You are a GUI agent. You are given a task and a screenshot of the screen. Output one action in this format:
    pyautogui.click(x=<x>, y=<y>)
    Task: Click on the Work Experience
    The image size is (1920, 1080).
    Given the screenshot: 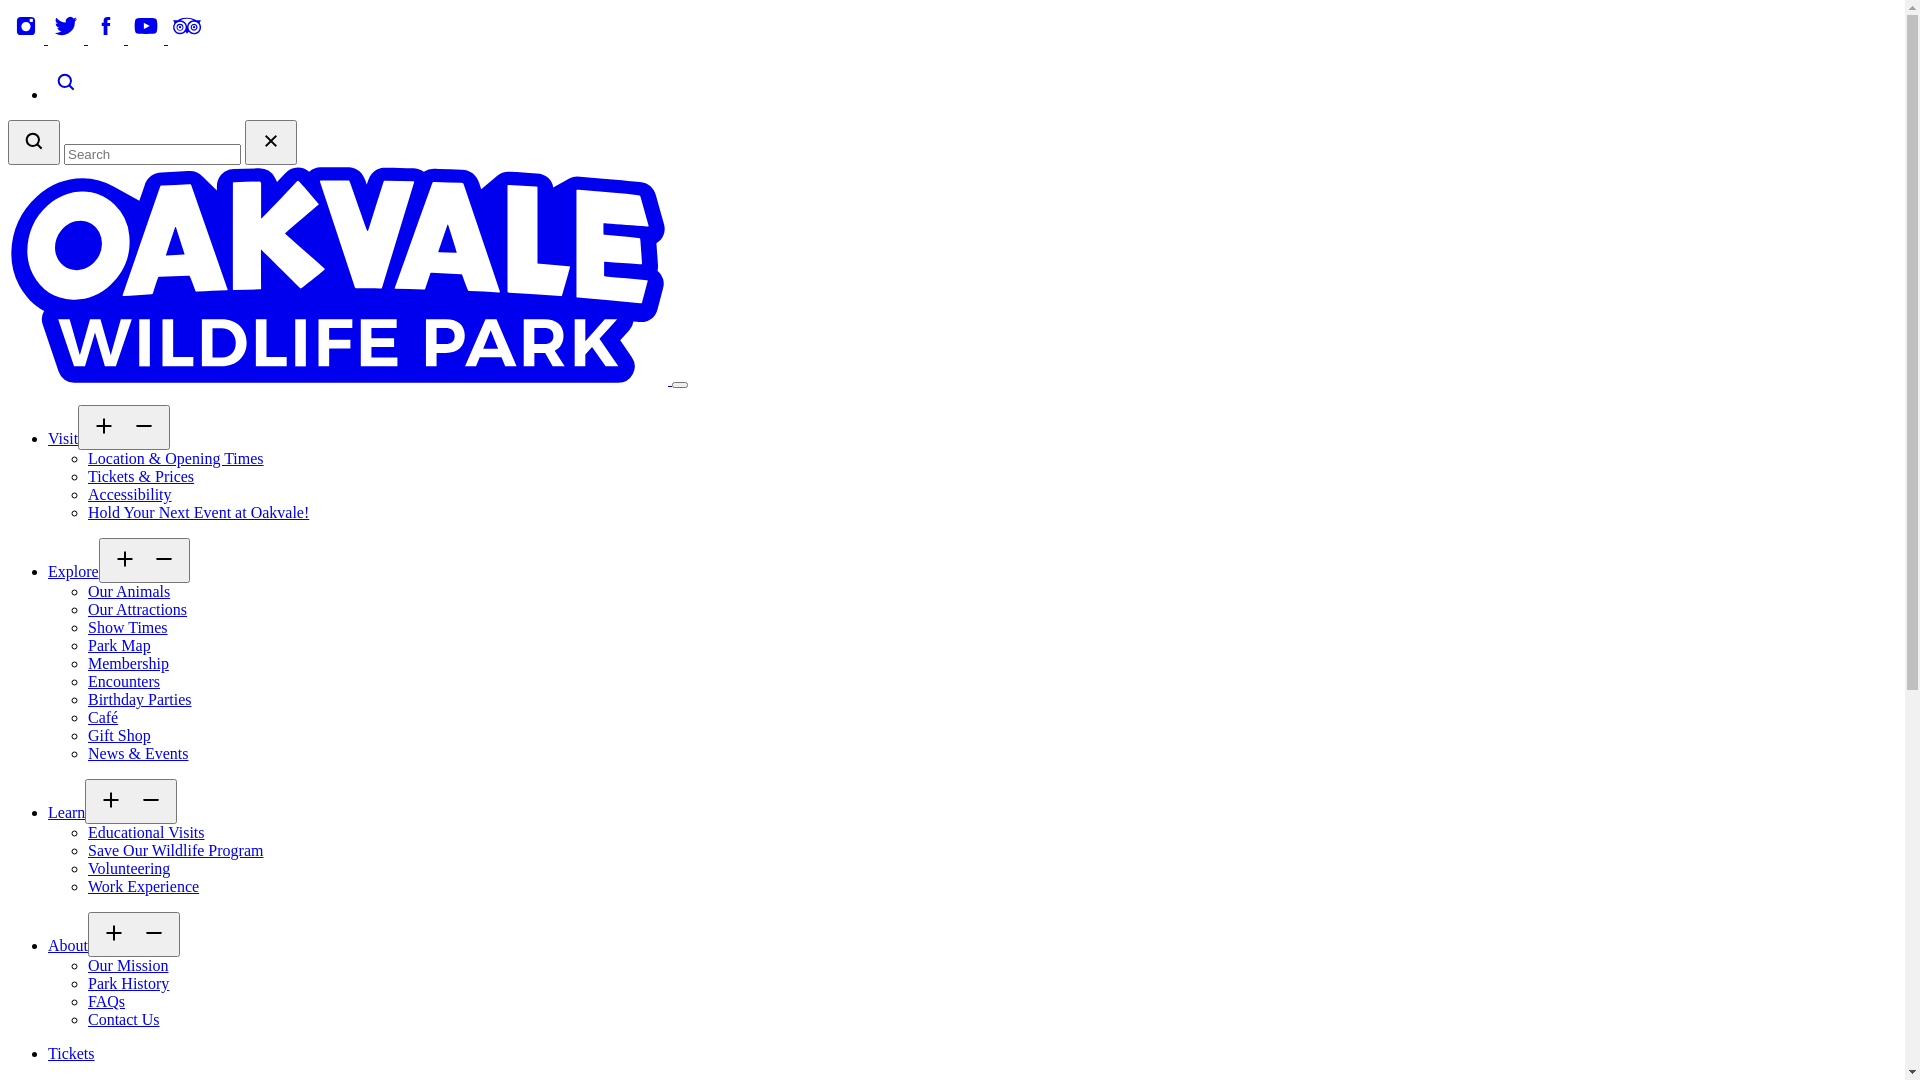 What is the action you would take?
    pyautogui.click(x=144, y=886)
    